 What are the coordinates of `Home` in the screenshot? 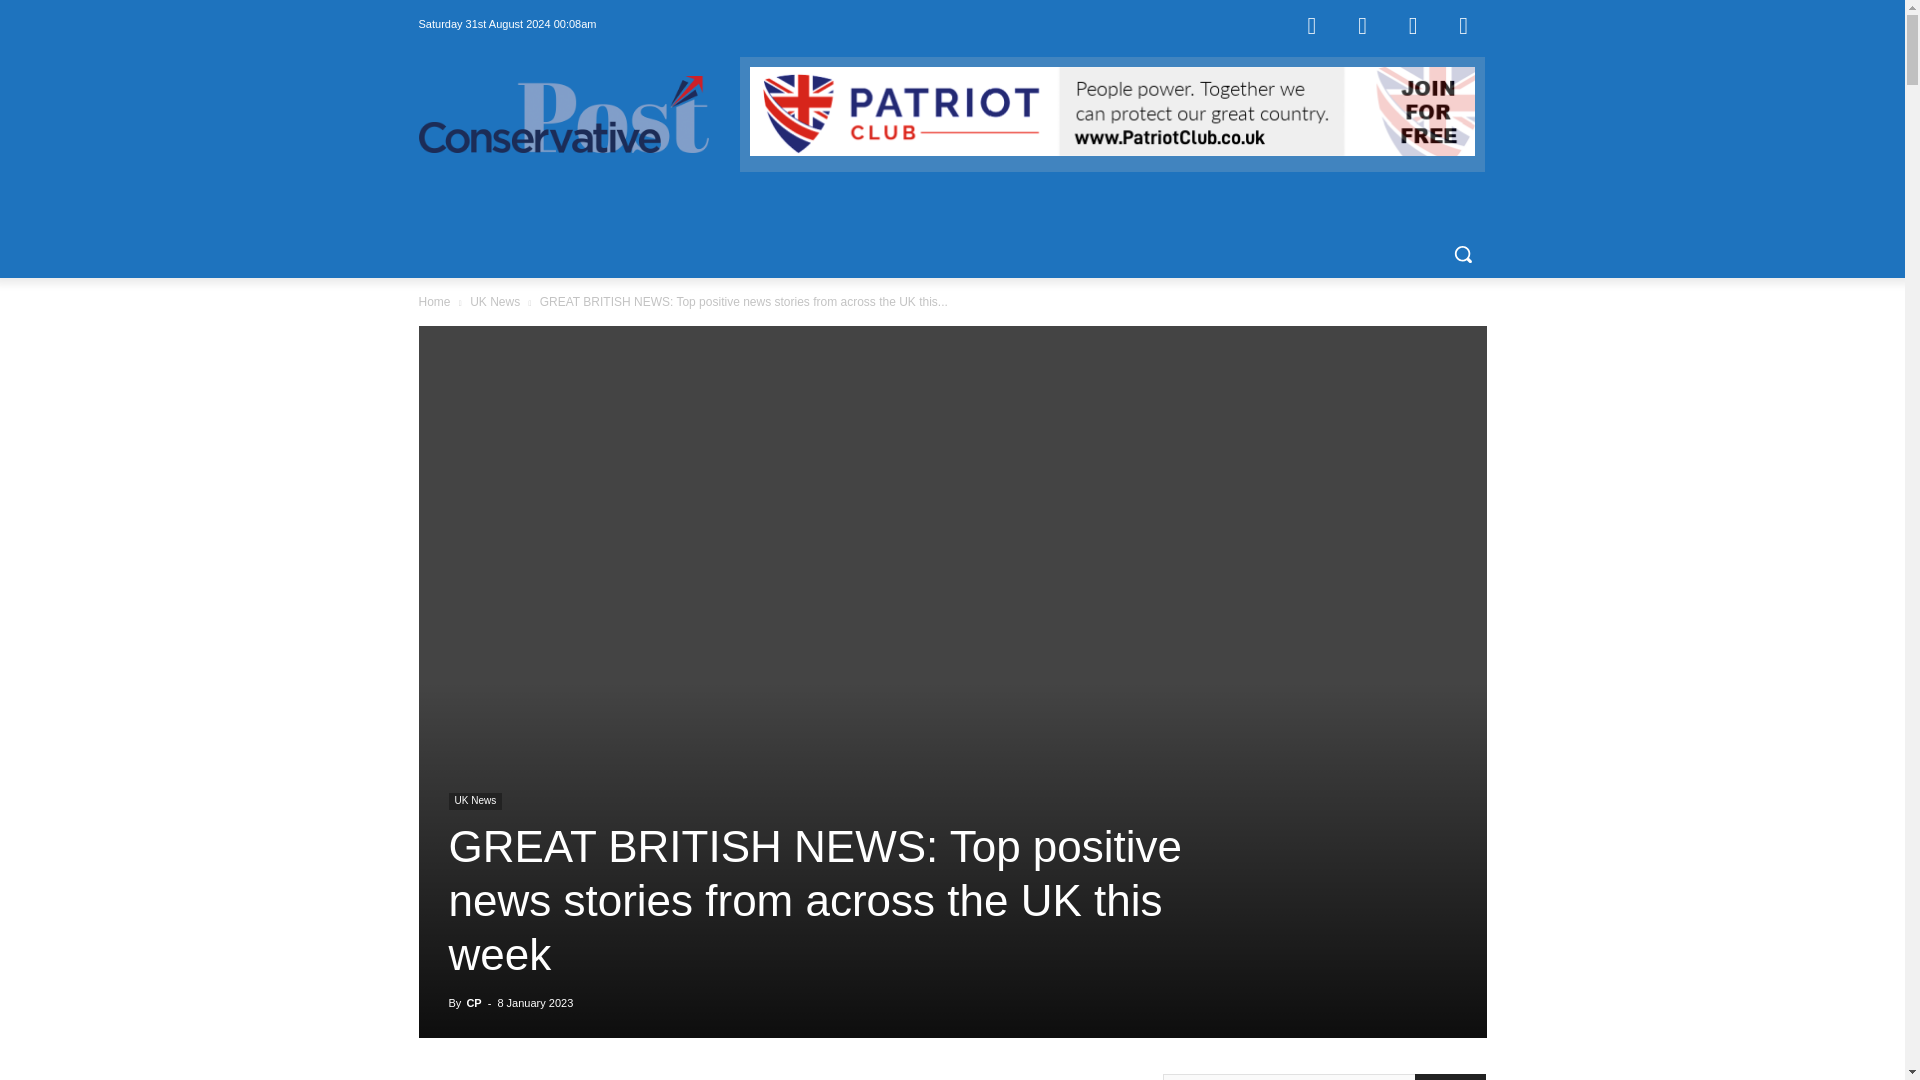 It's located at (434, 301).